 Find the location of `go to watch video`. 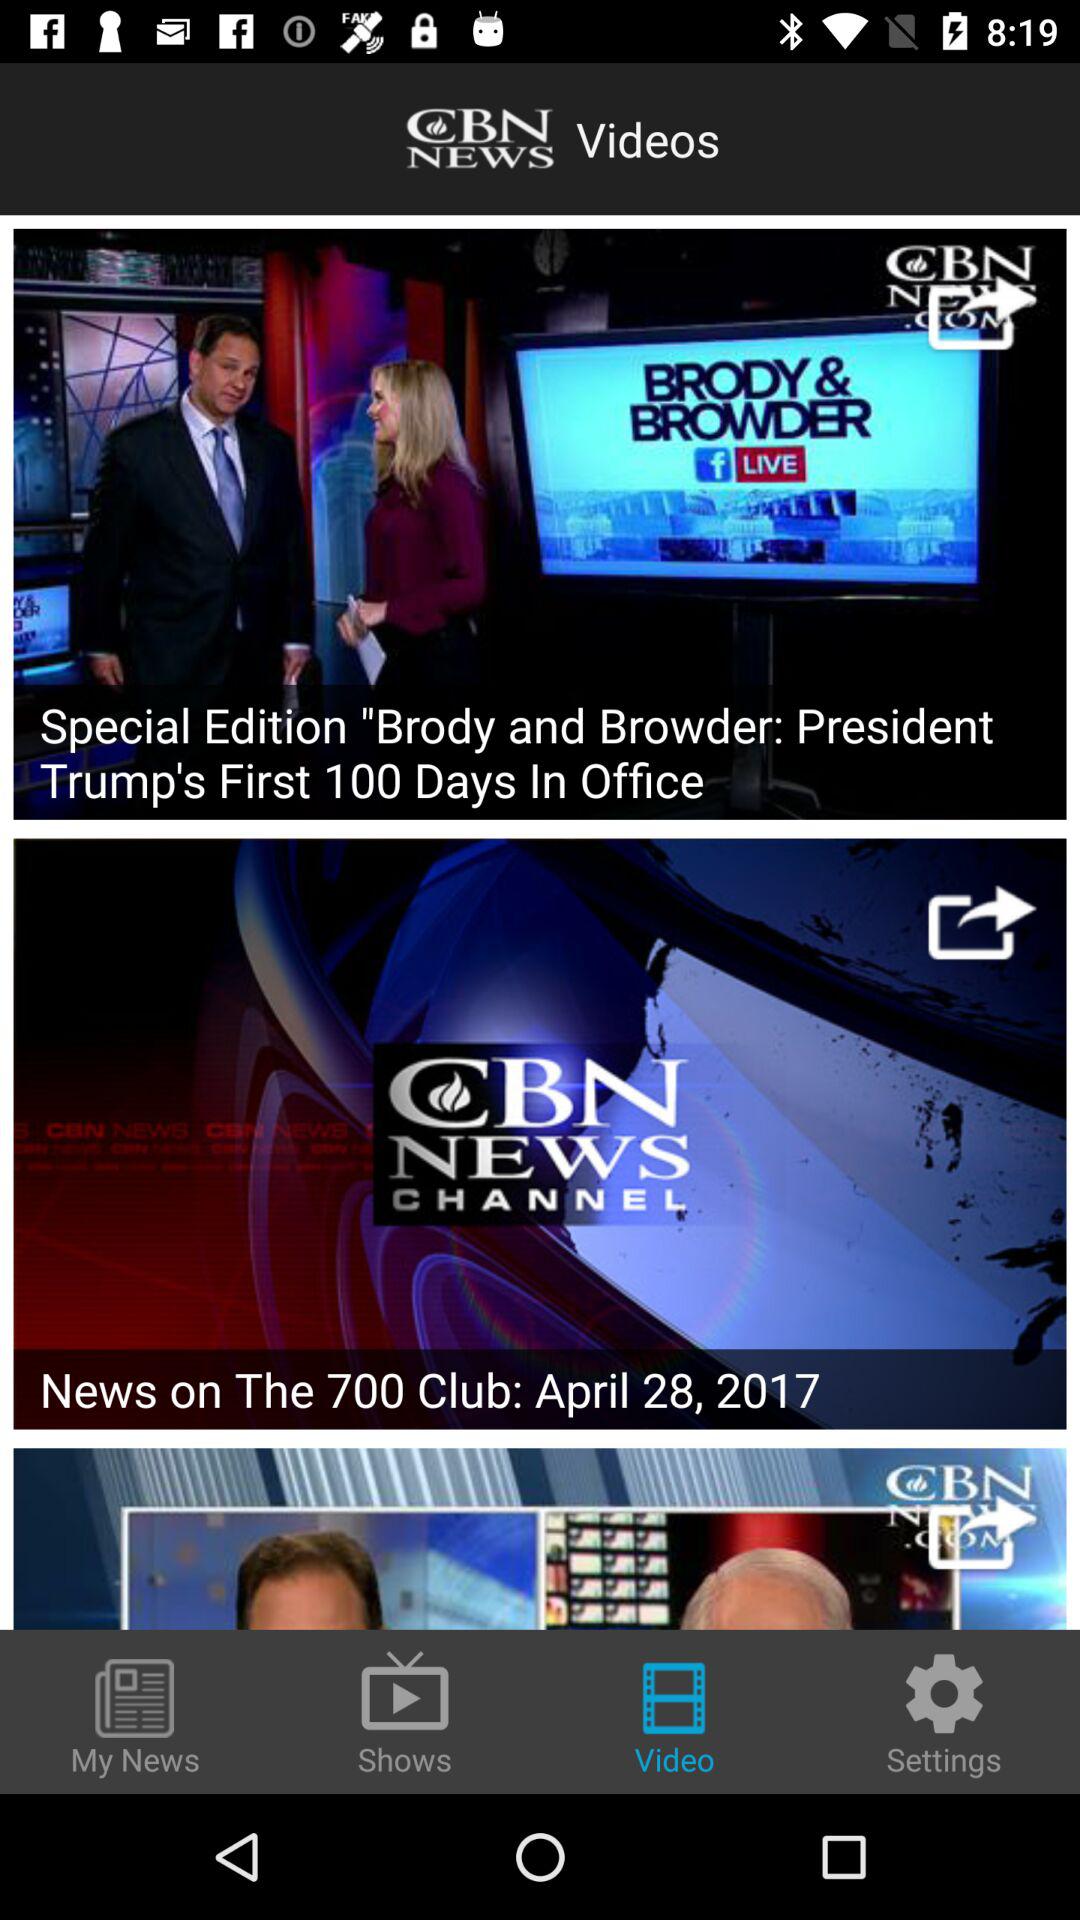

go to watch video is located at coordinates (982, 312).